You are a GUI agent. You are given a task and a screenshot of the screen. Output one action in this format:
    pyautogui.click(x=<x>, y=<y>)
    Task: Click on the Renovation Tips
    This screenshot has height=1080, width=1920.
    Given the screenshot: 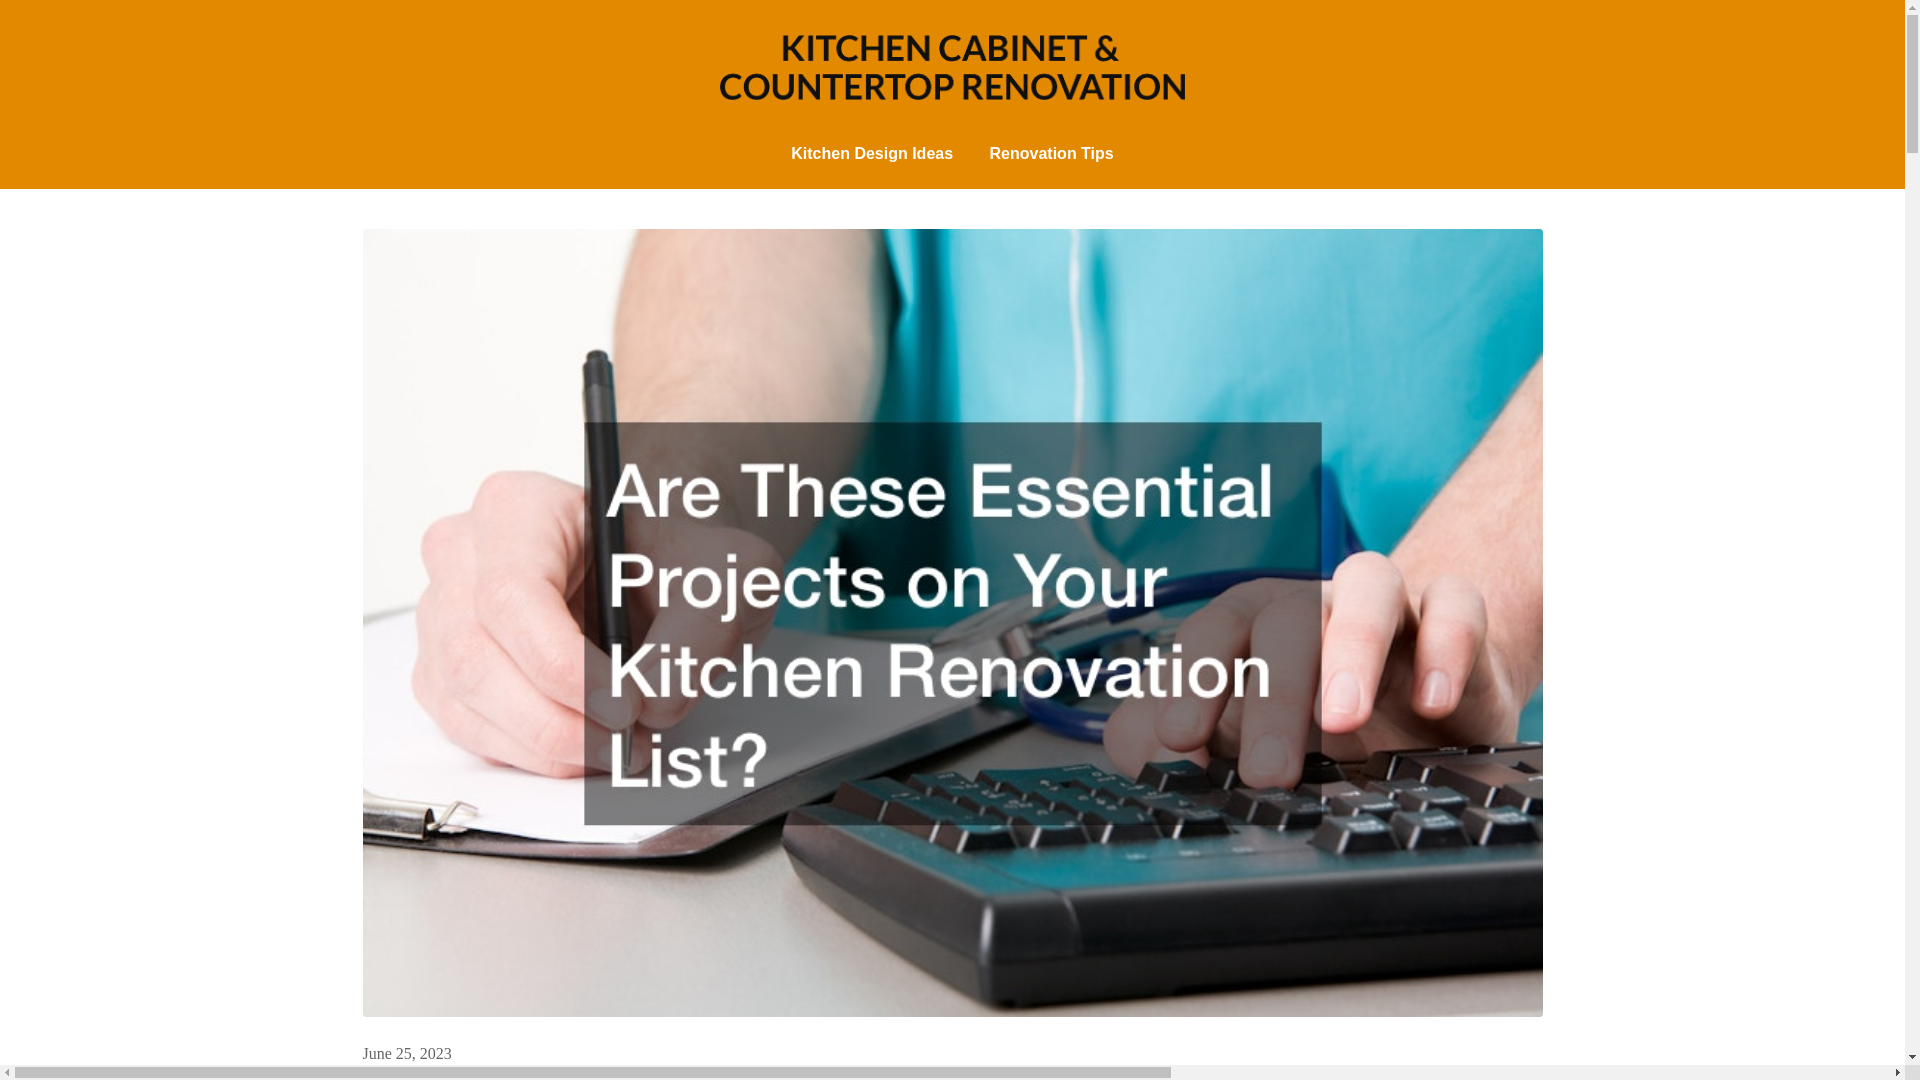 What is the action you would take?
    pyautogui.click(x=1052, y=154)
    